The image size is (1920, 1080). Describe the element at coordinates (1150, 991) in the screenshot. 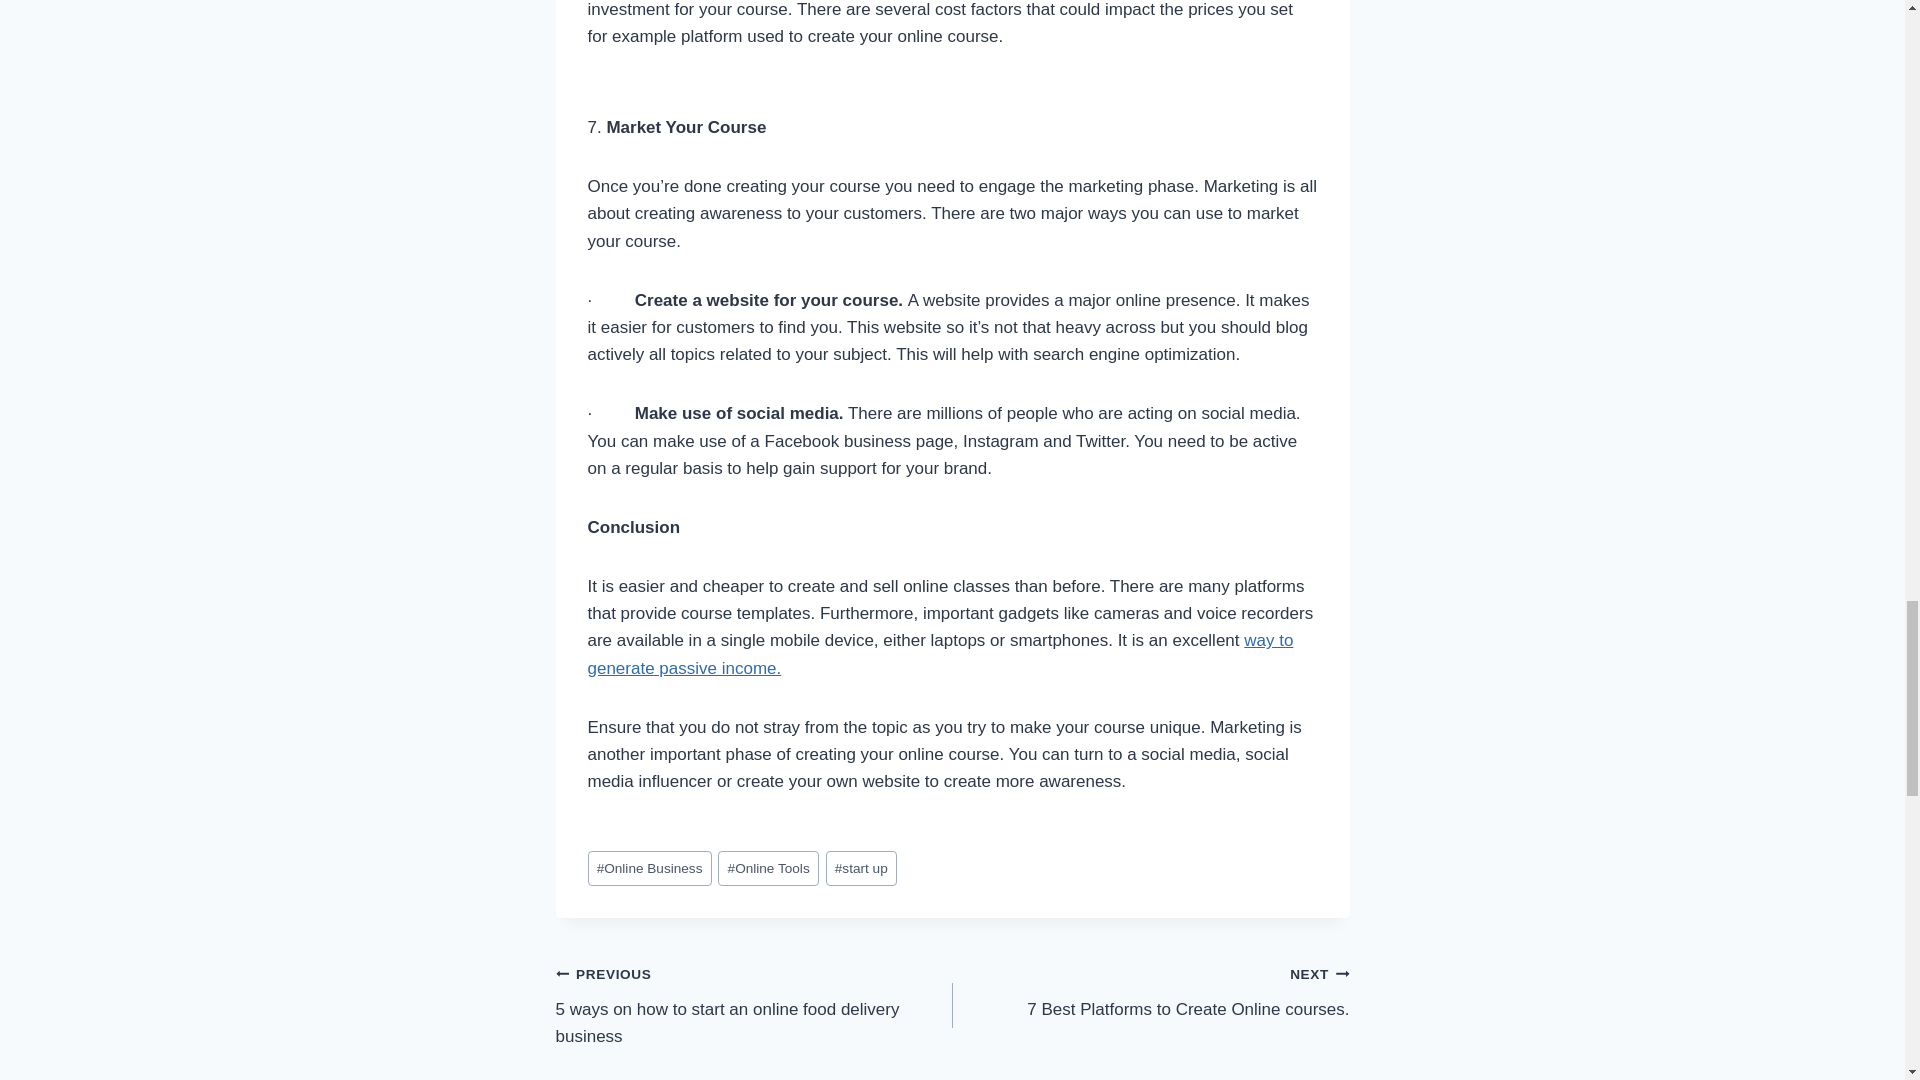

I see `Online Tools` at that location.